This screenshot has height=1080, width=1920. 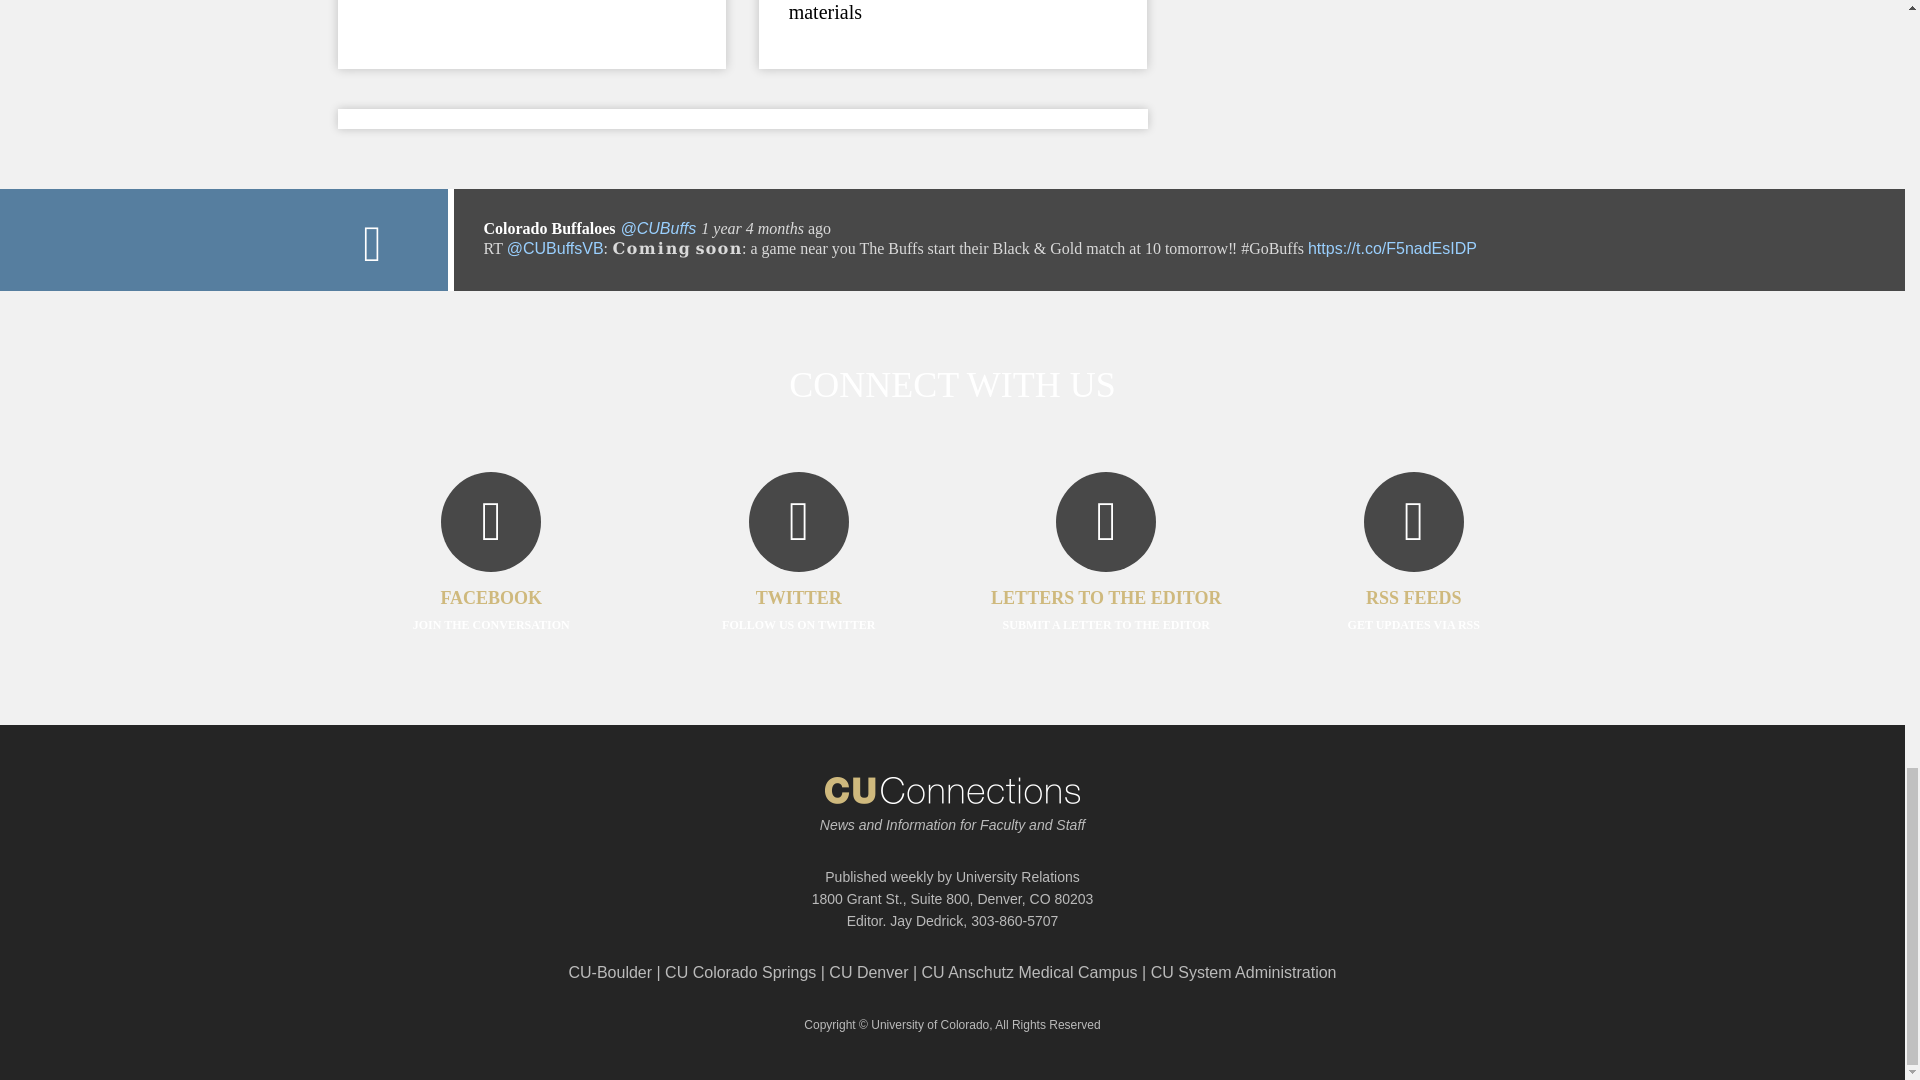 I want to click on Get Updates Via RSS, so click(x=1414, y=582).